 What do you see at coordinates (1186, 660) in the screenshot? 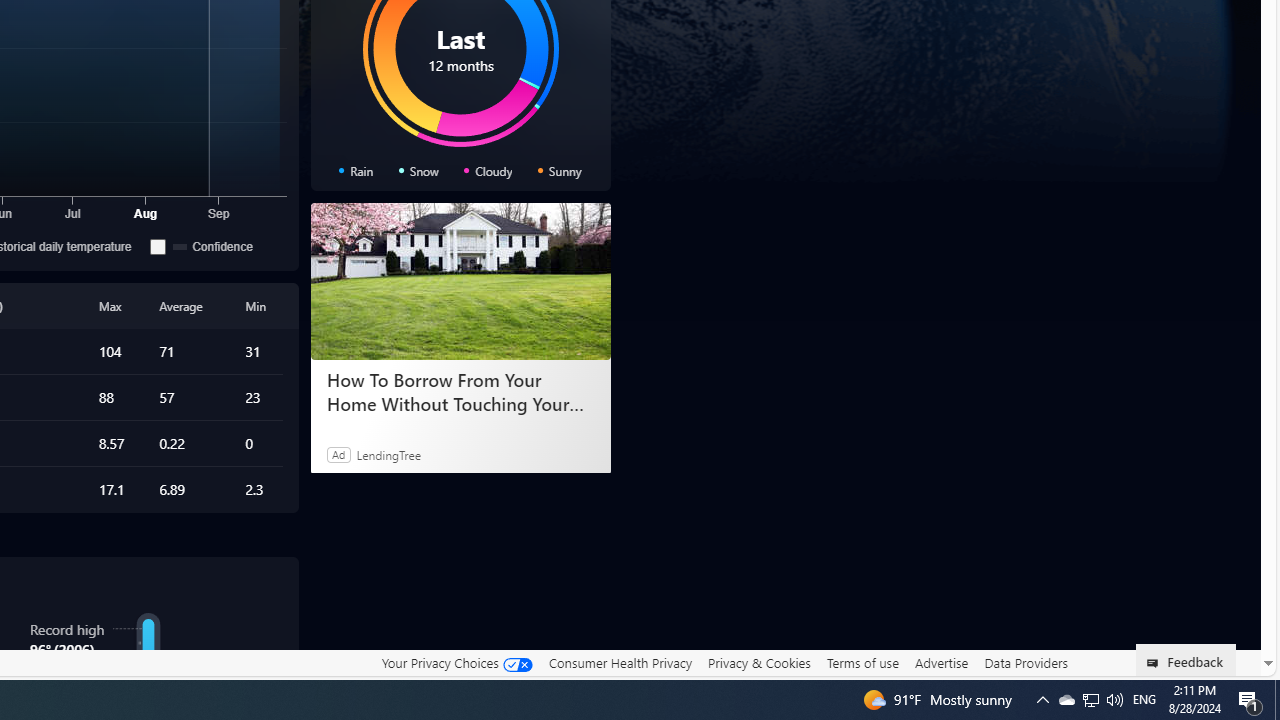
I see `Feedback` at bounding box center [1186, 660].